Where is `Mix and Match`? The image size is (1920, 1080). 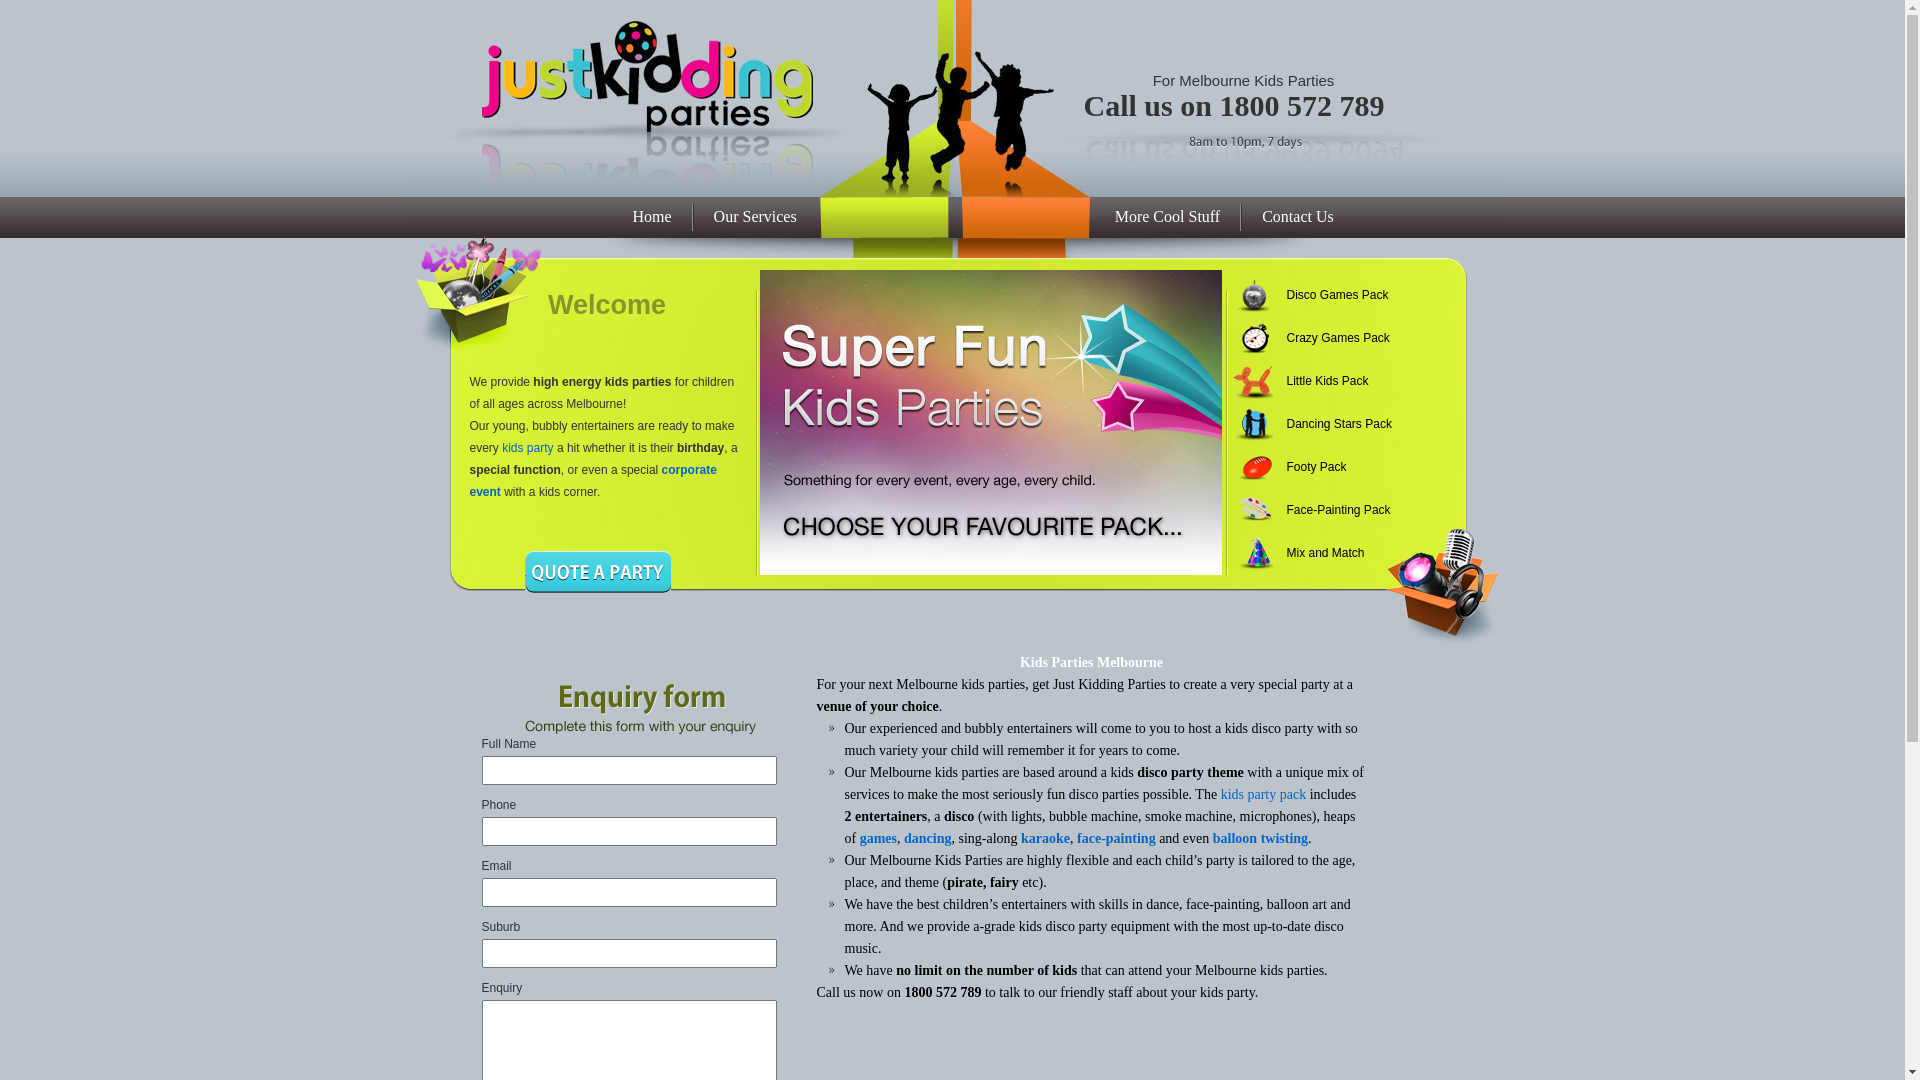 Mix and Match is located at coordinates (1328, 554).